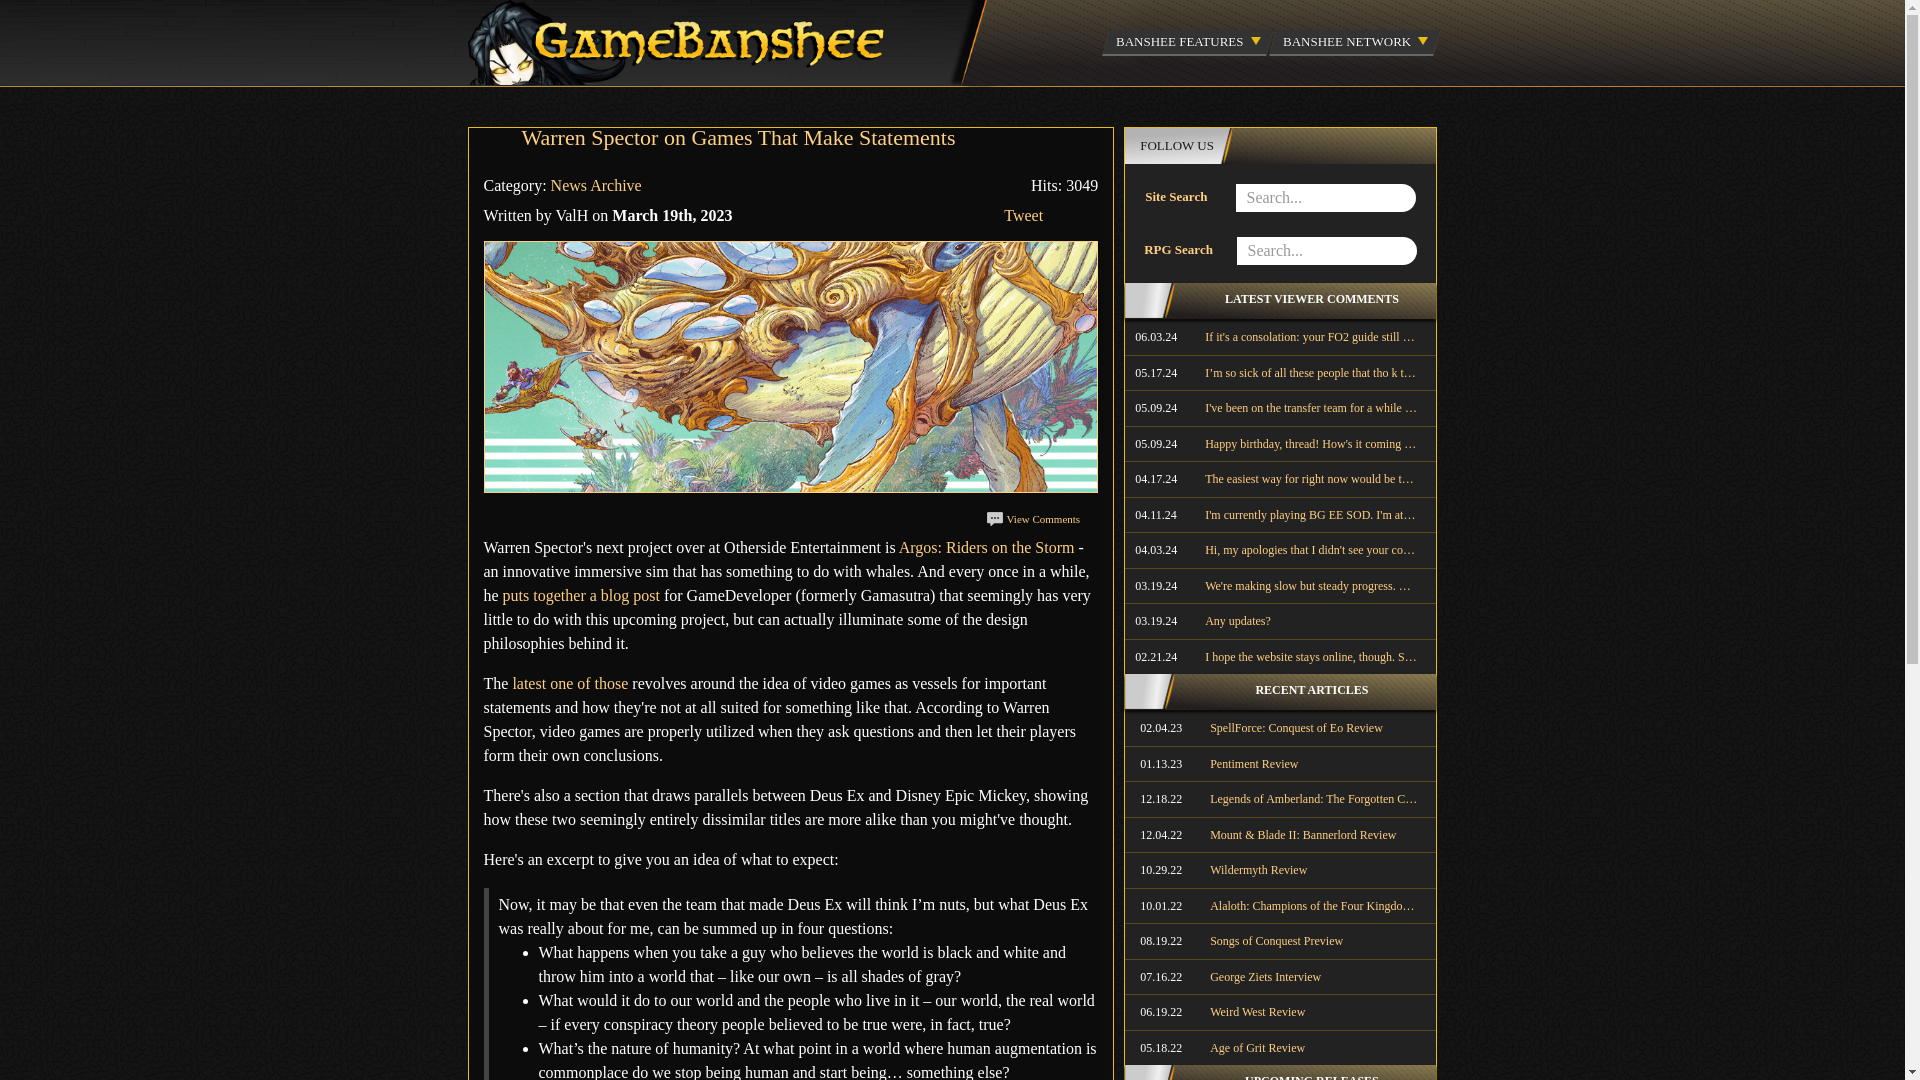 The width and height of the screenshot is (1920, 1080). Describe the element at coordinates (1280, 976) in the screenshot. I see `George Ziets Interview` at that location.